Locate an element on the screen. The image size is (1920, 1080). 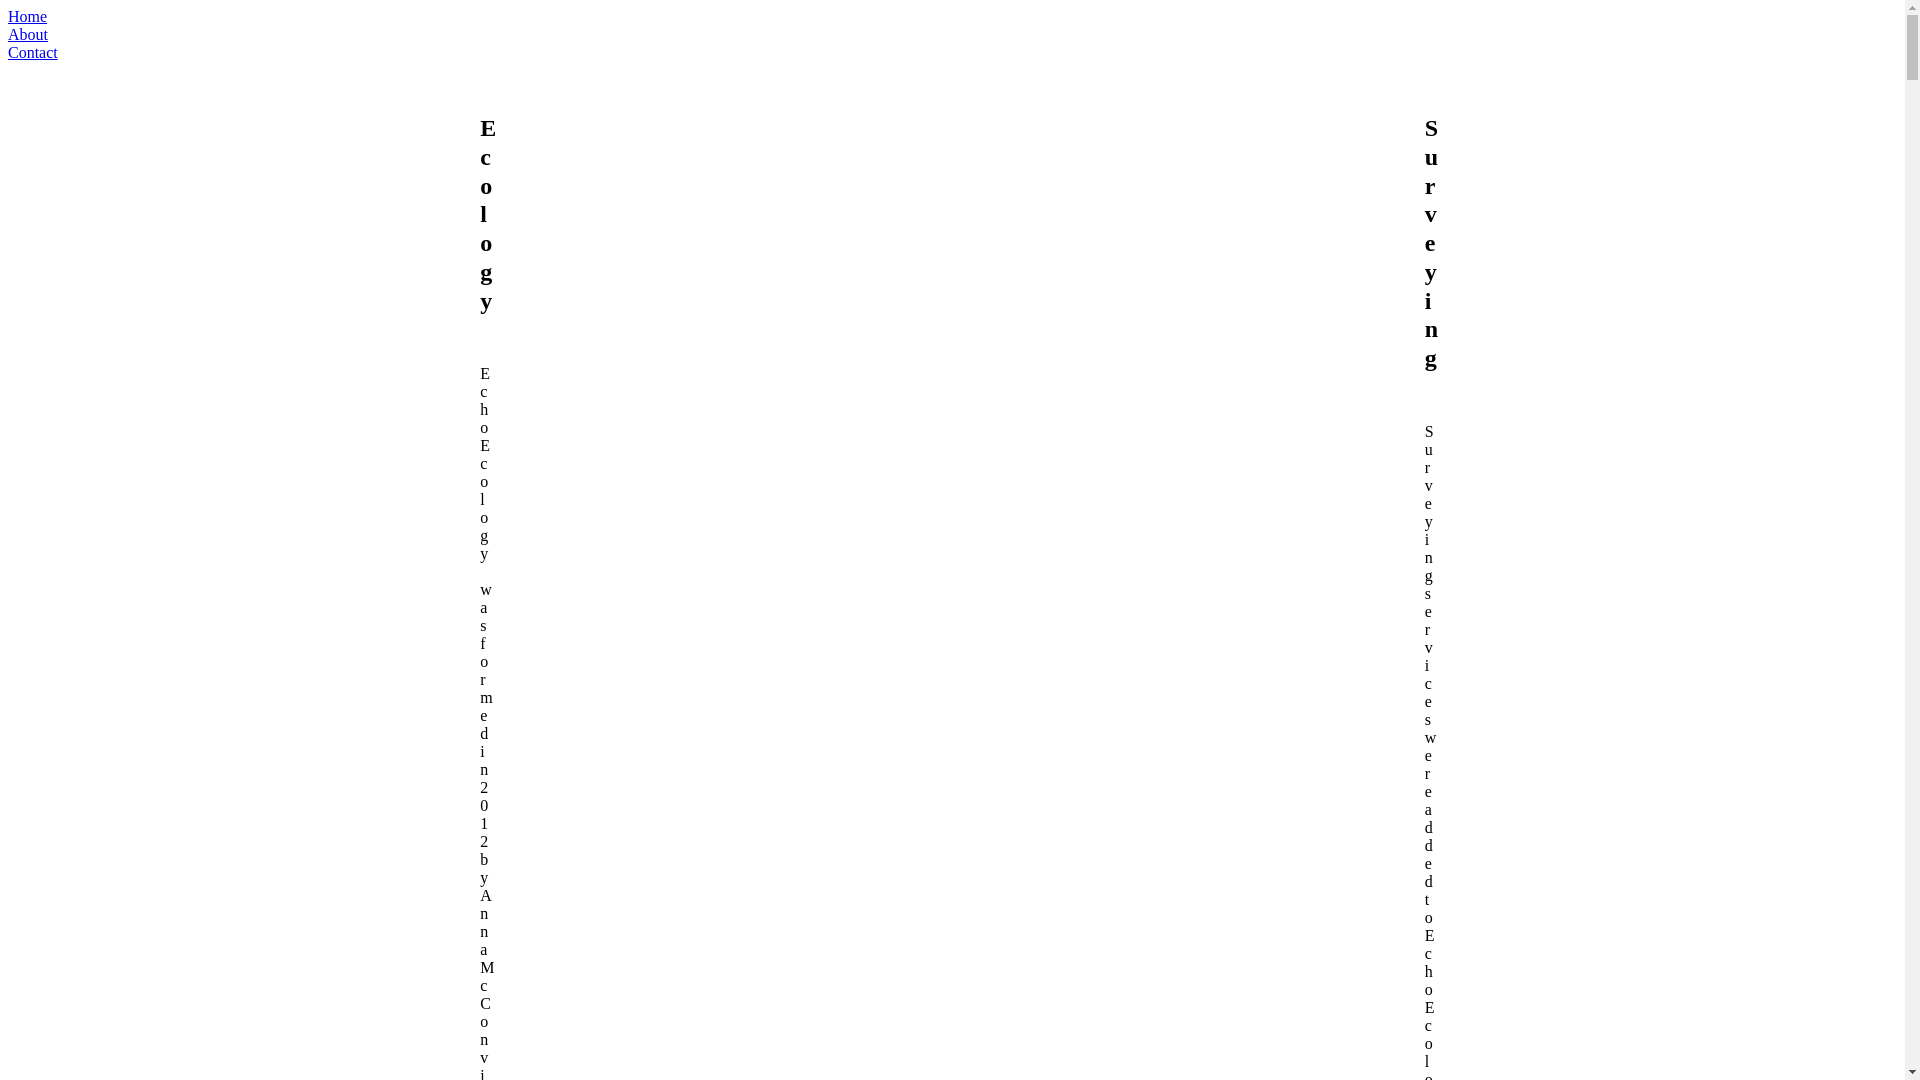
Home is located at coordinates (952, 17).